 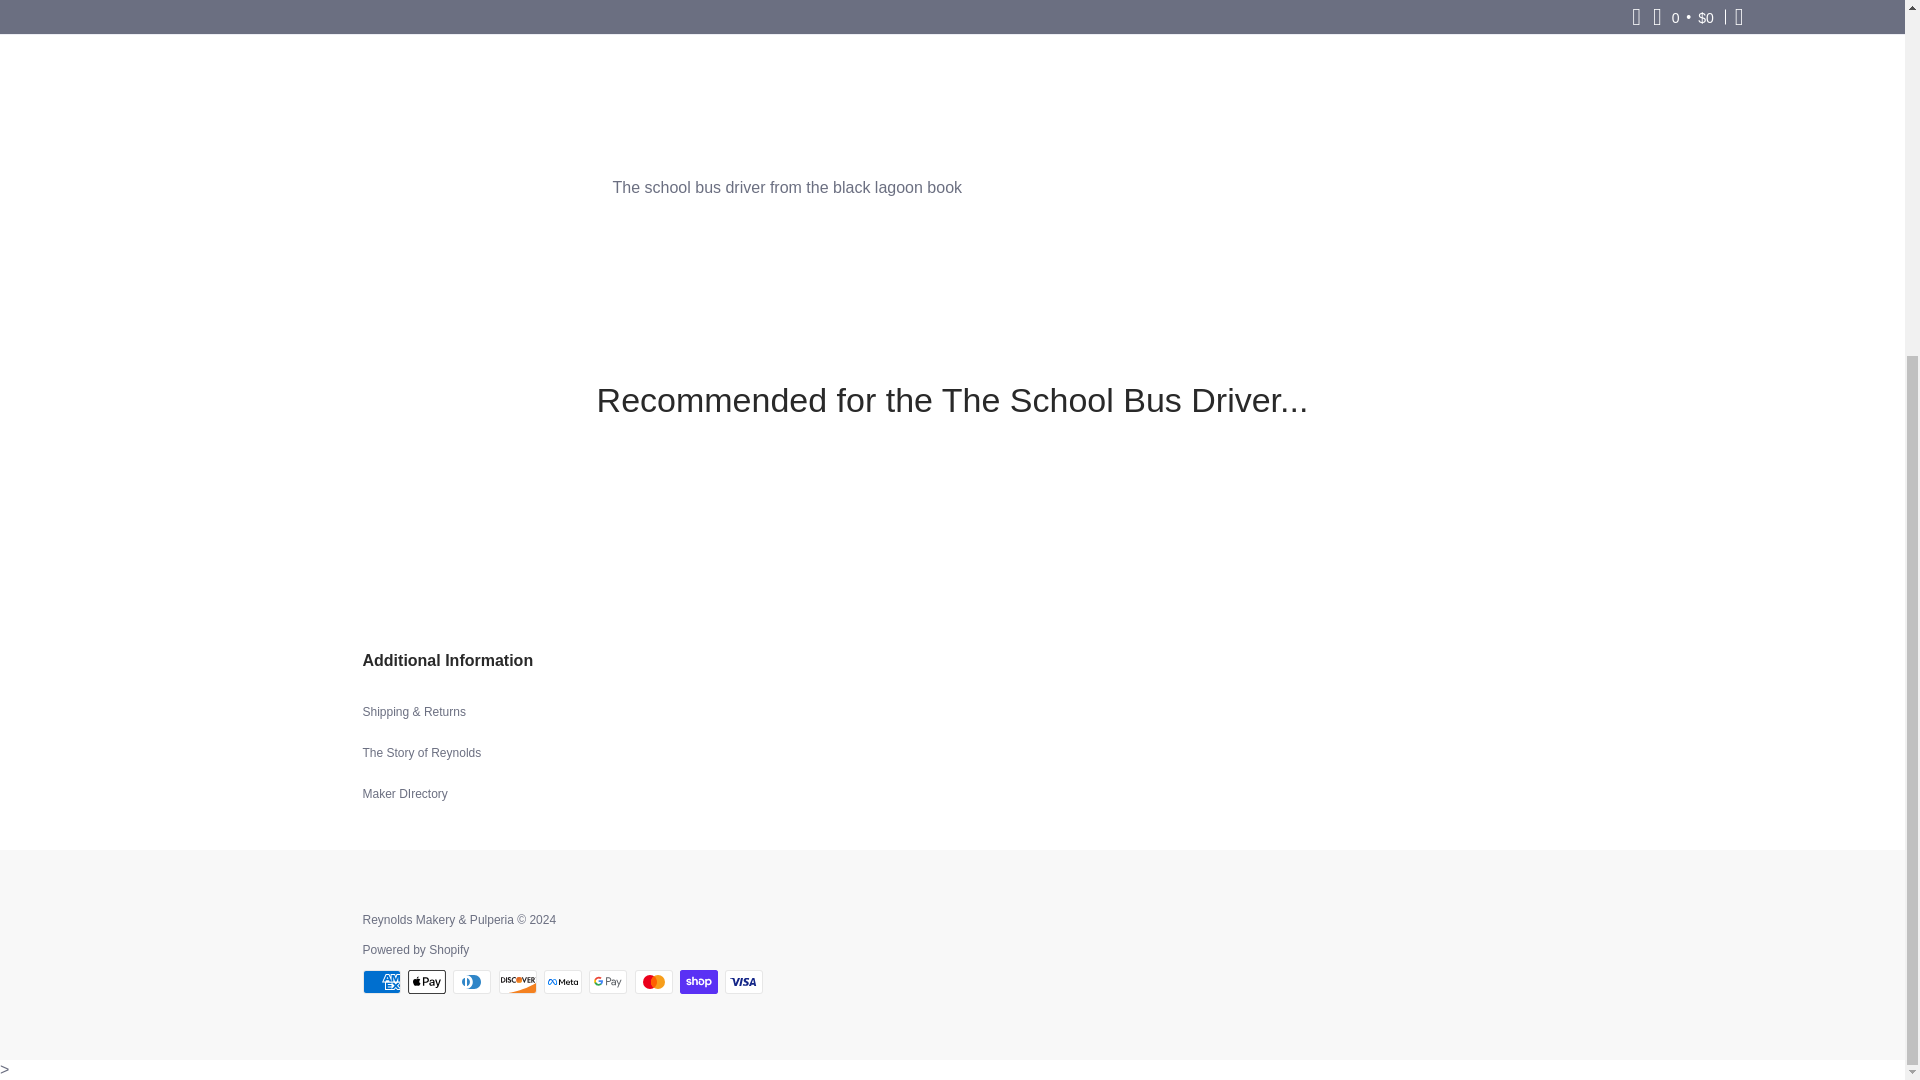 What do you see at coordinates (654, 981) in the screenshot?
I see `Mastercard` at bounding box center [654, 981].